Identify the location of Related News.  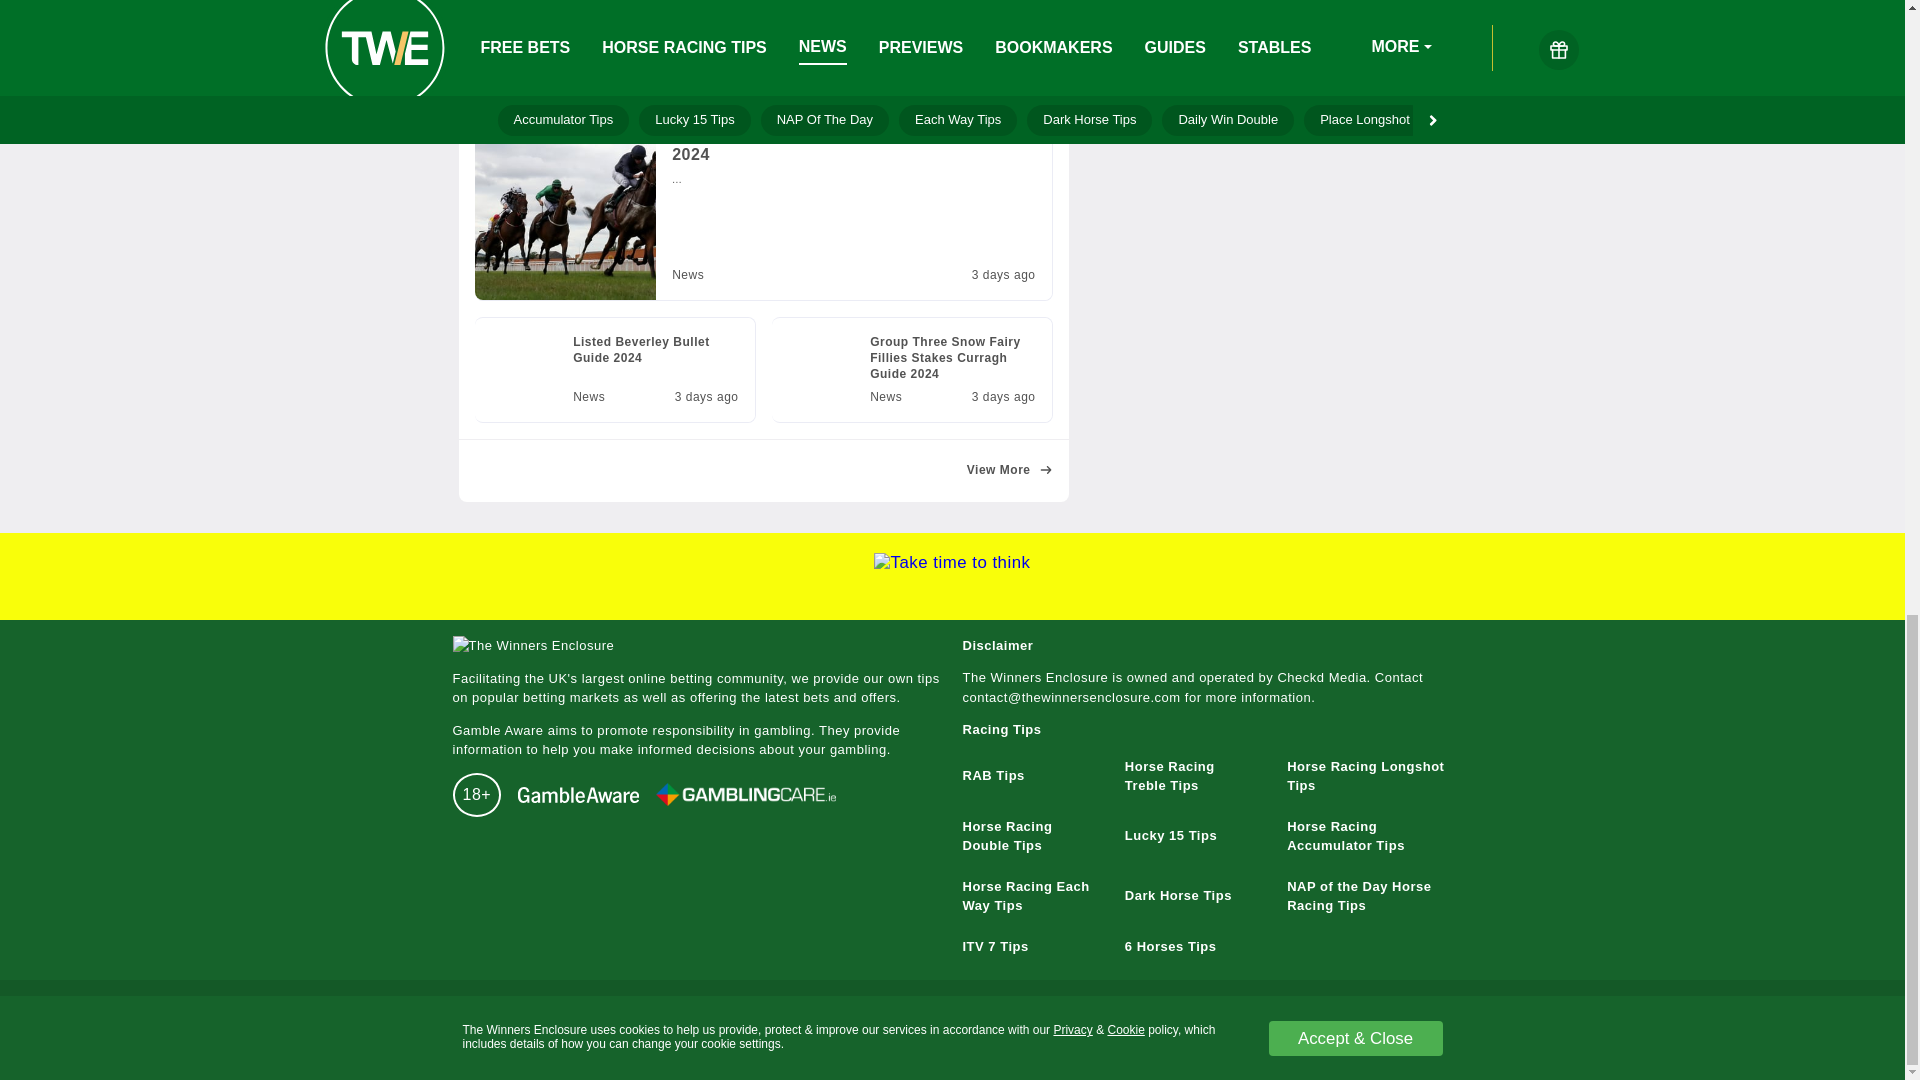
(762, 264).